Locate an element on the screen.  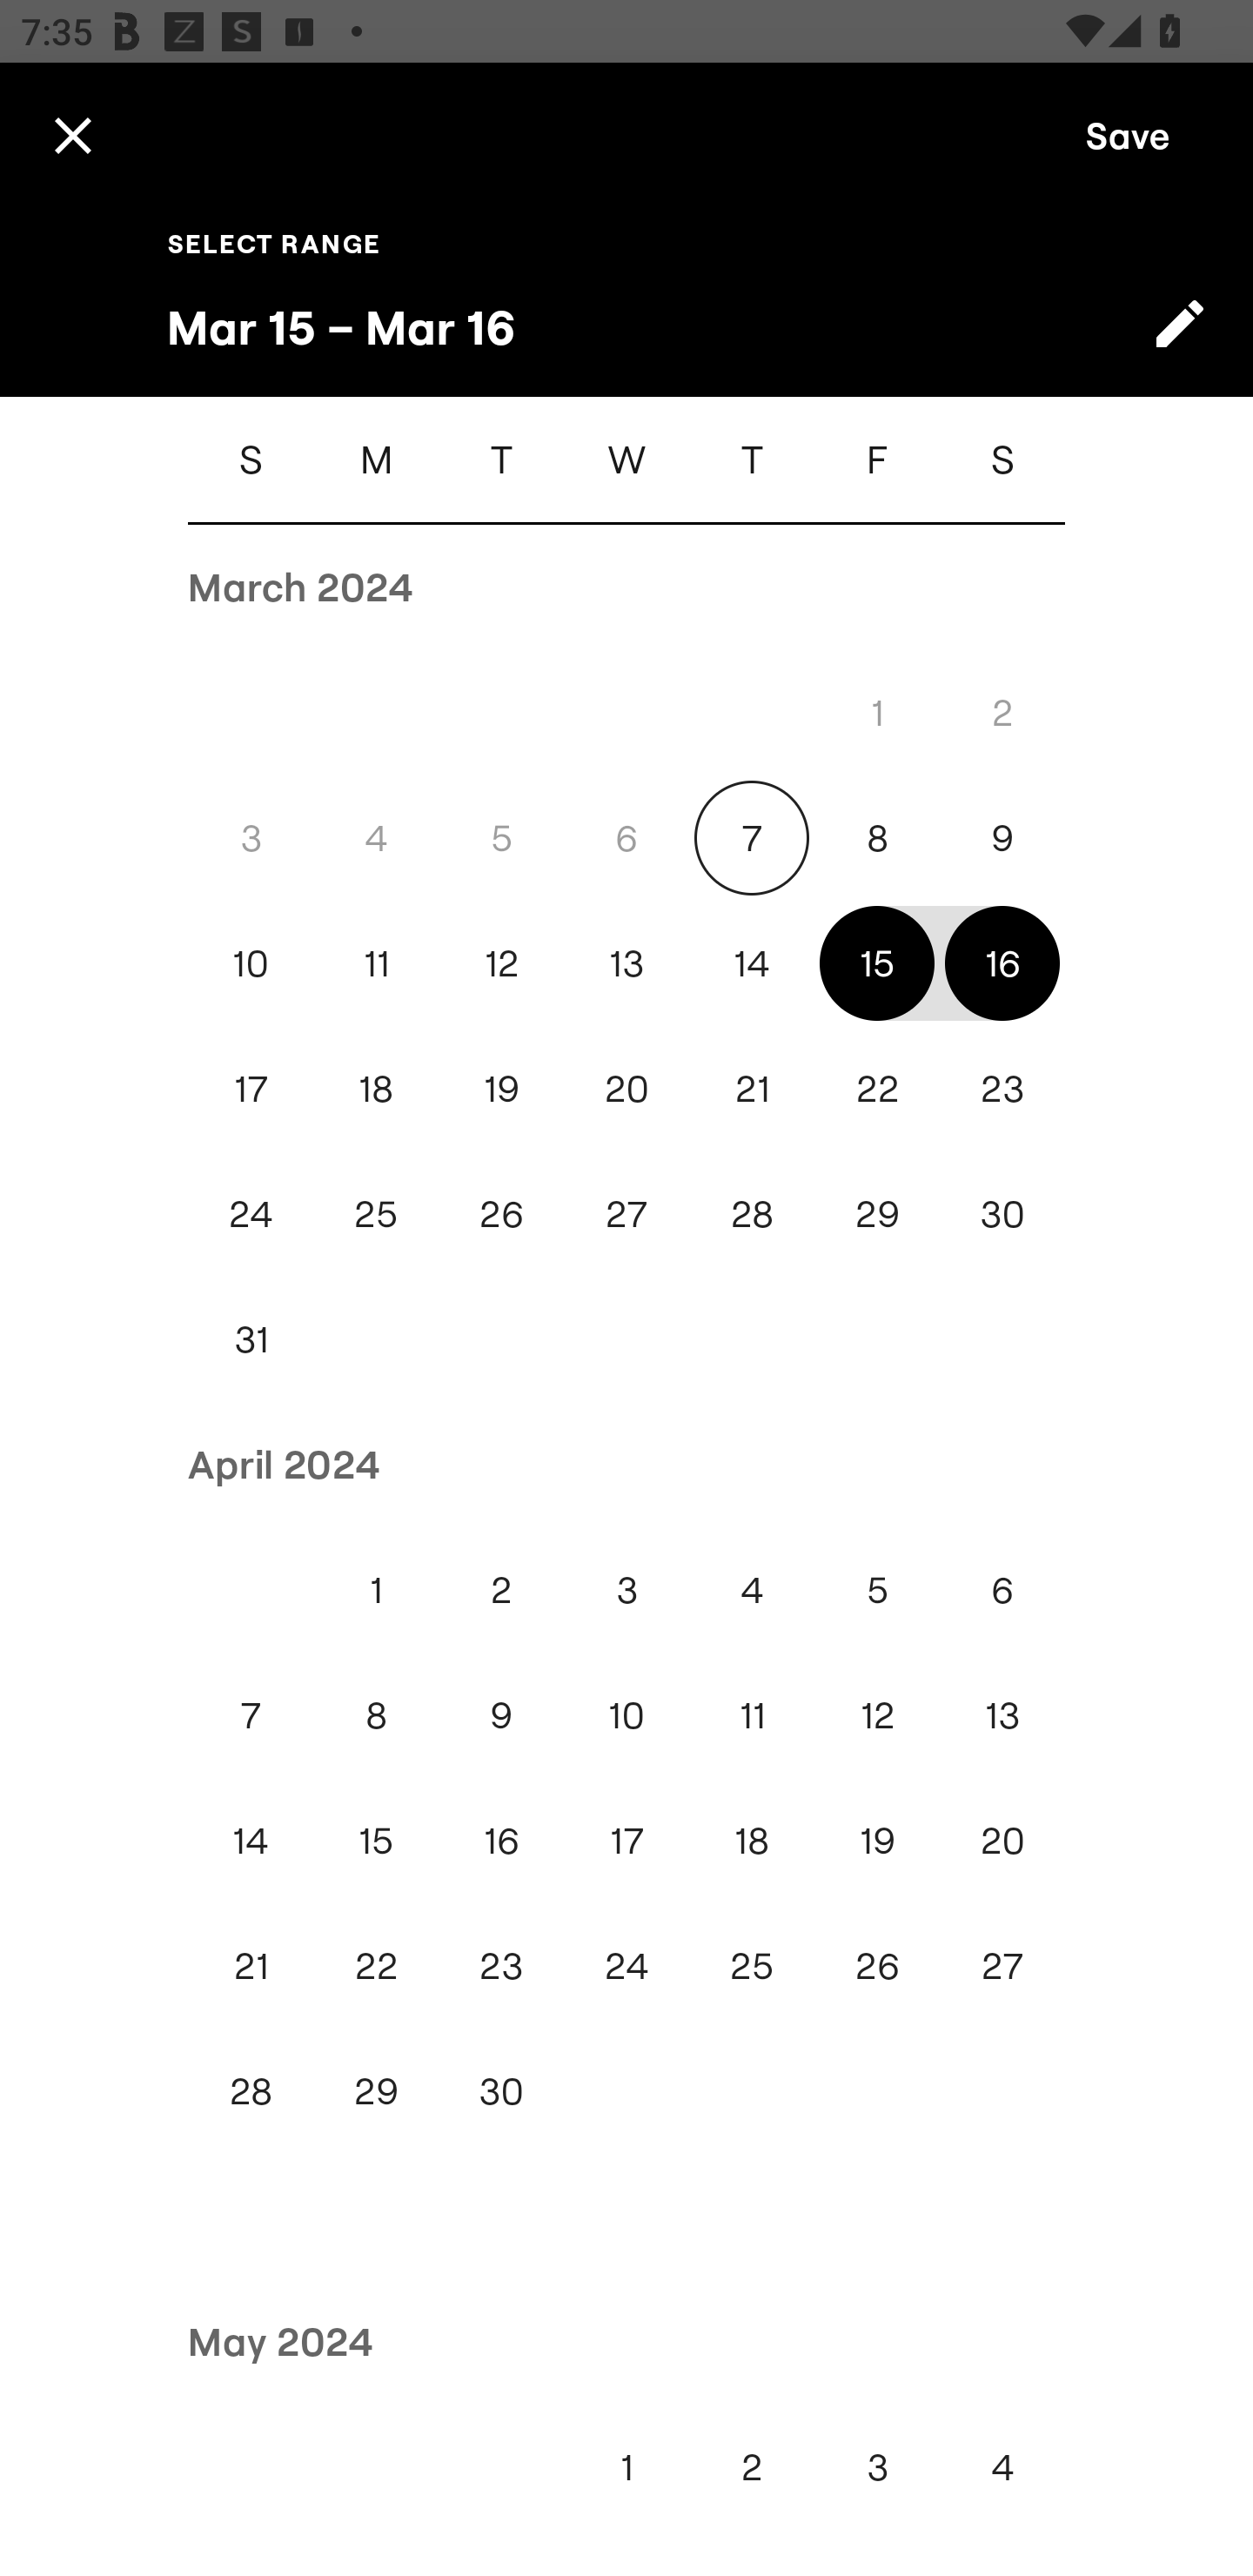
18 Mon, Mar 18 is located at coordinates (376, 1088).